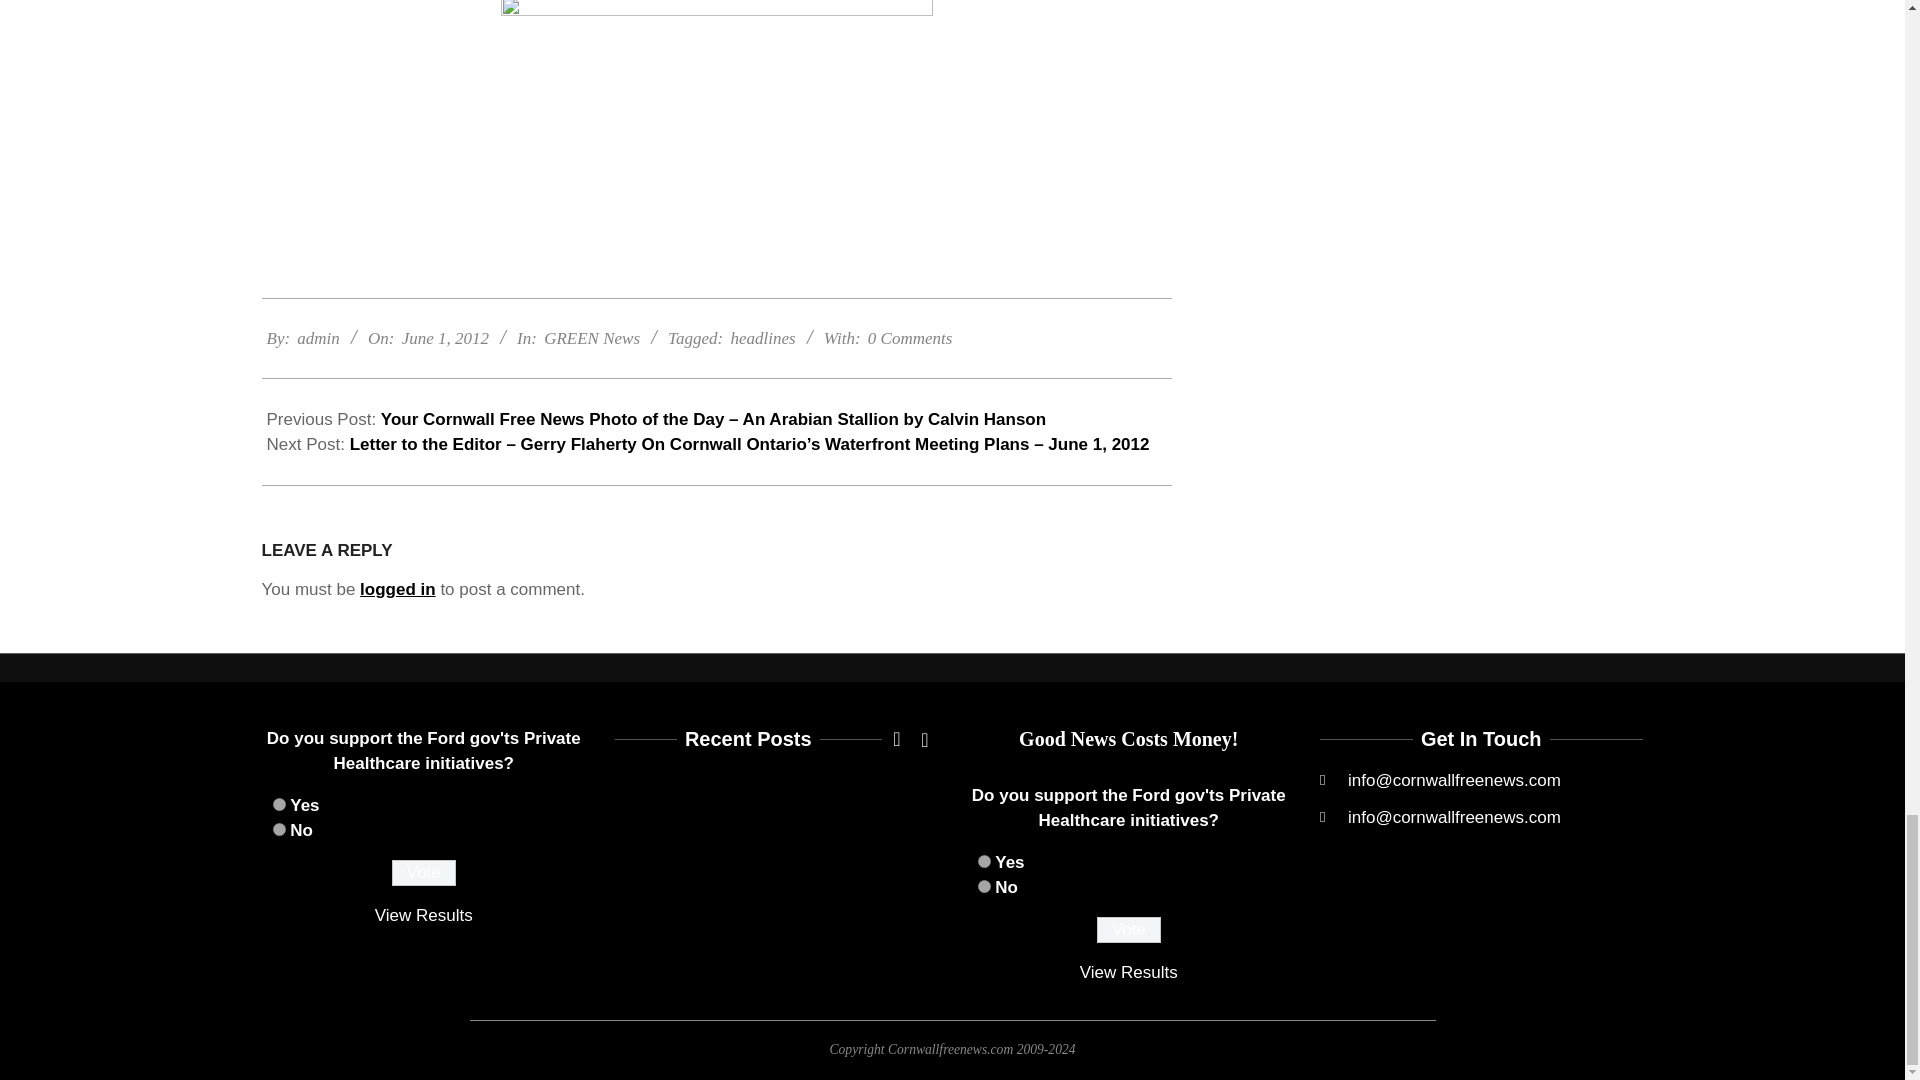 This screenshot has width=1920, height=1080. I want to click on View Results Of This Poll, so click(423, 915).